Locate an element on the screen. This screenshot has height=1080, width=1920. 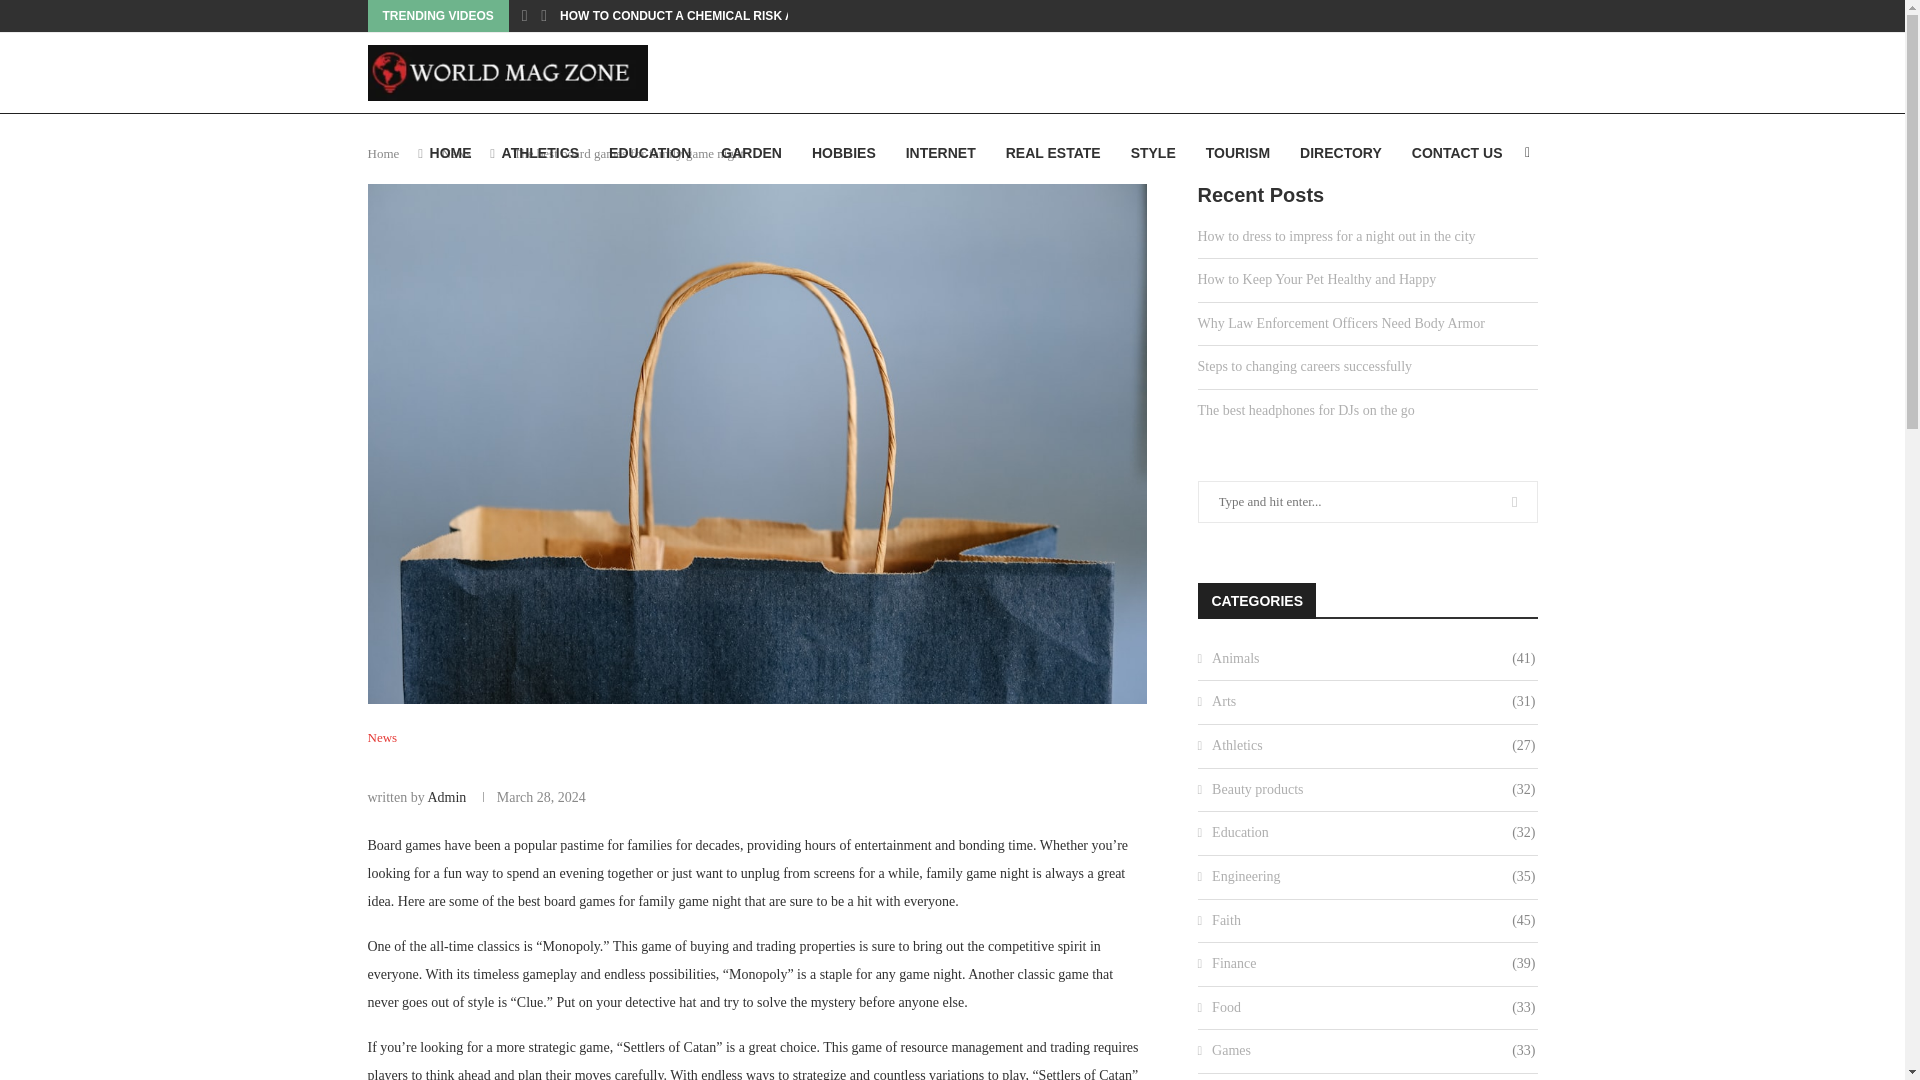
Home is located at coordinates (384, 152).